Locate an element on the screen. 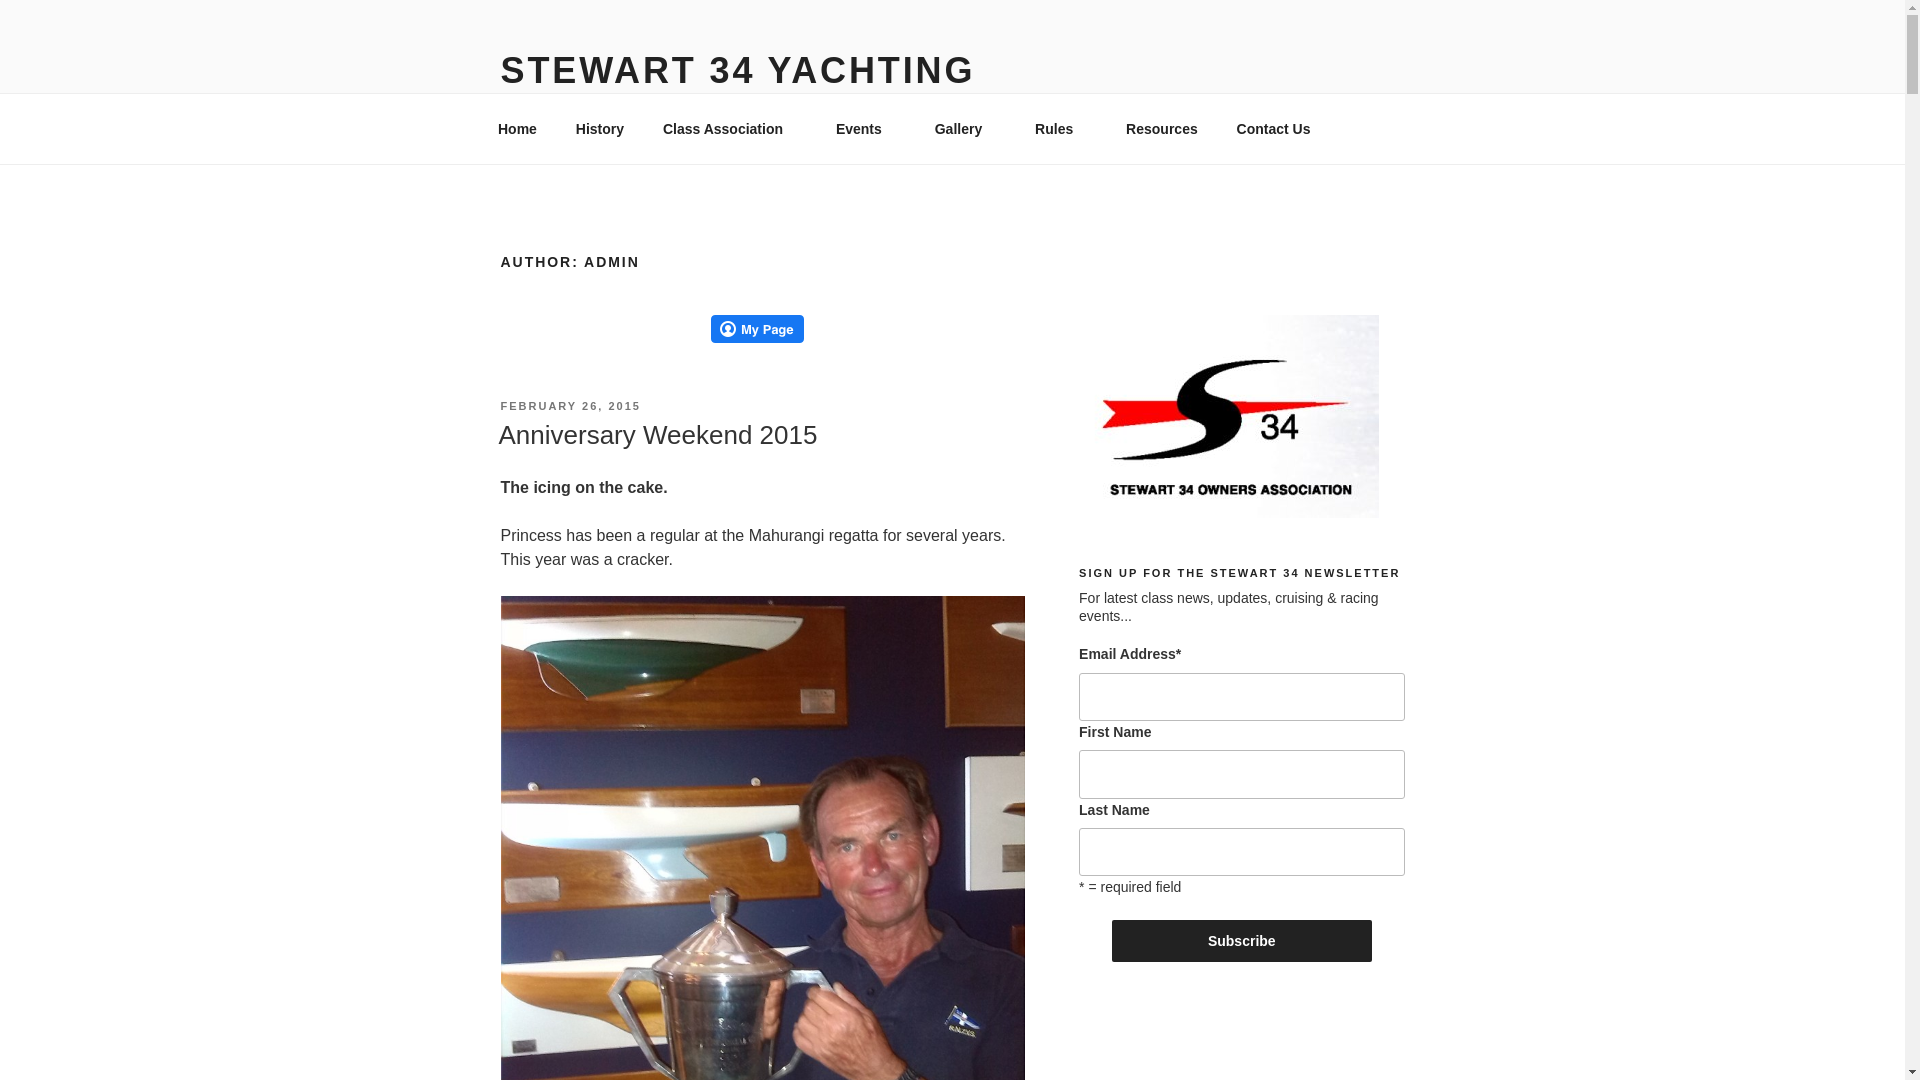 This screenshot has width=1920, height=1080. STEWART 34 YACHTING is located at coordinates (737, 70).